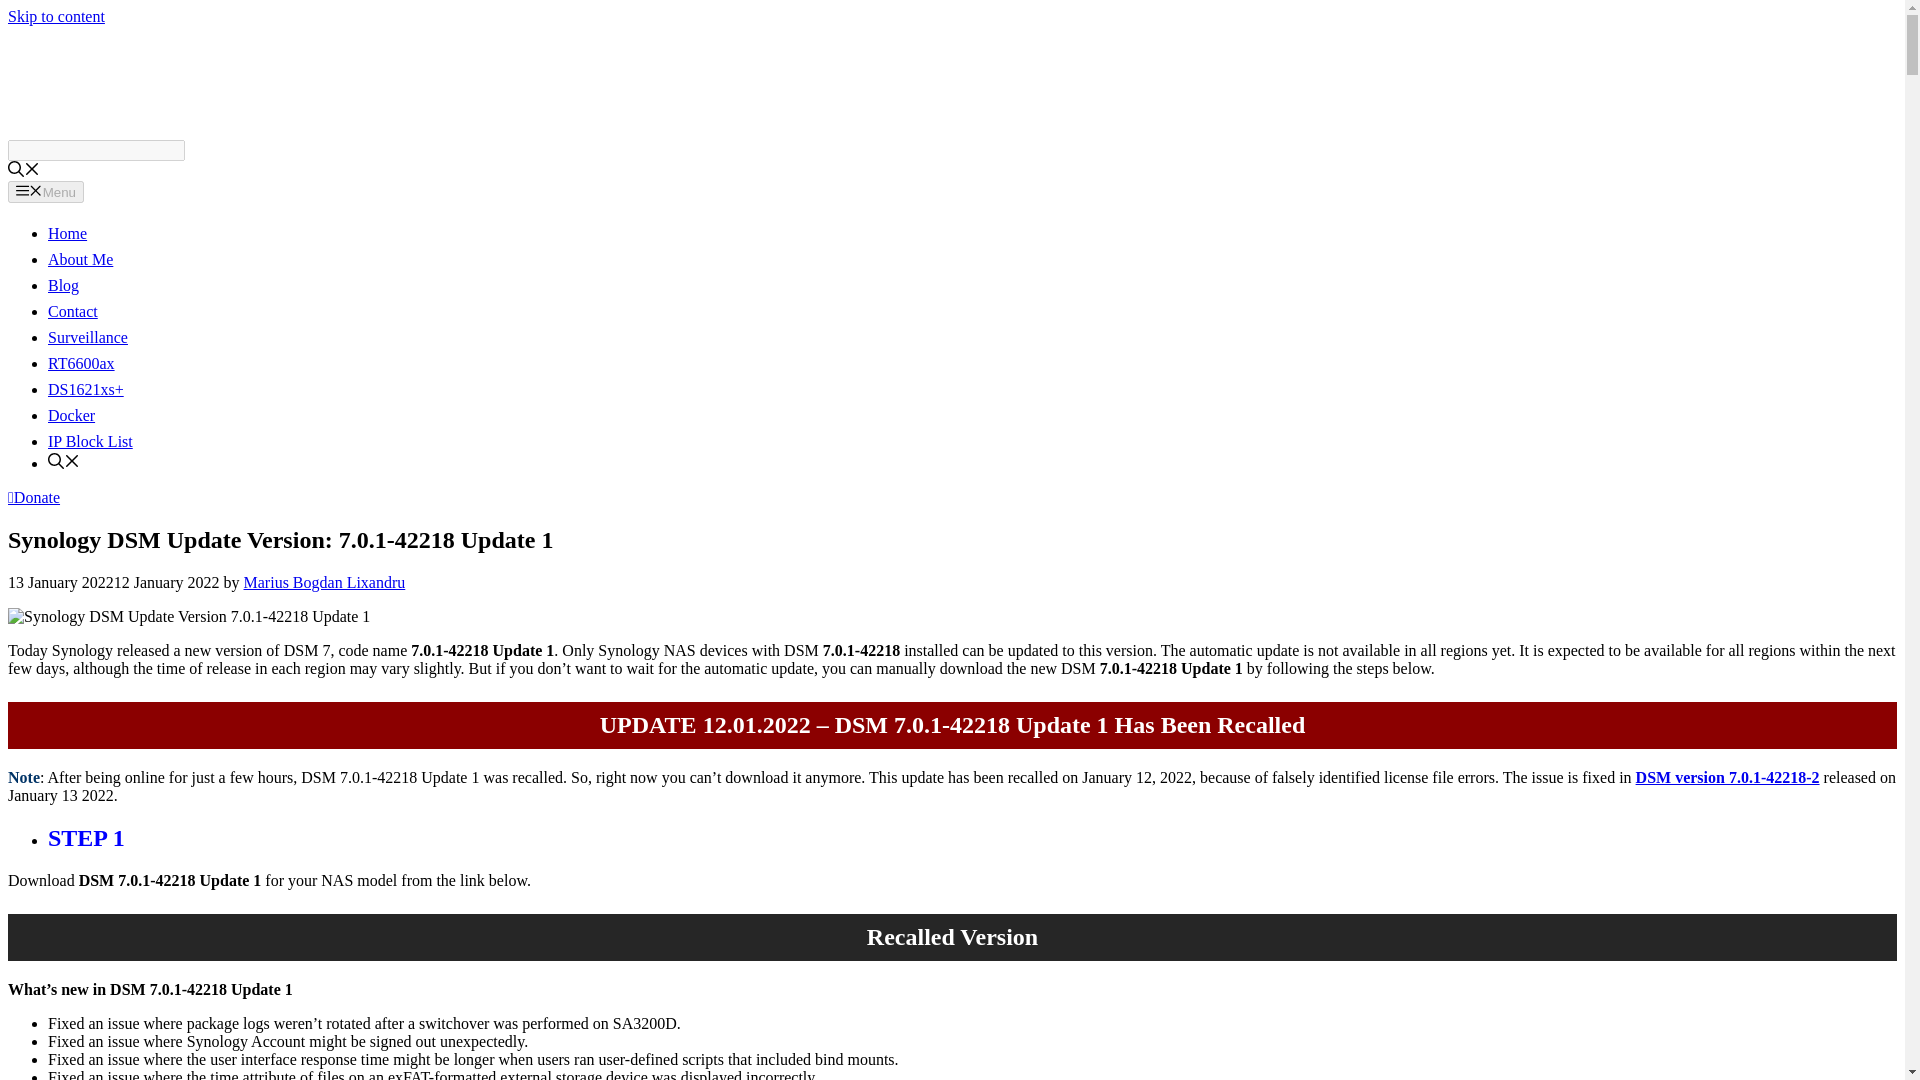 Image resolution: width=1920 pixels, height=1080 pixels. I want to click on Contact, so click(72, 311).